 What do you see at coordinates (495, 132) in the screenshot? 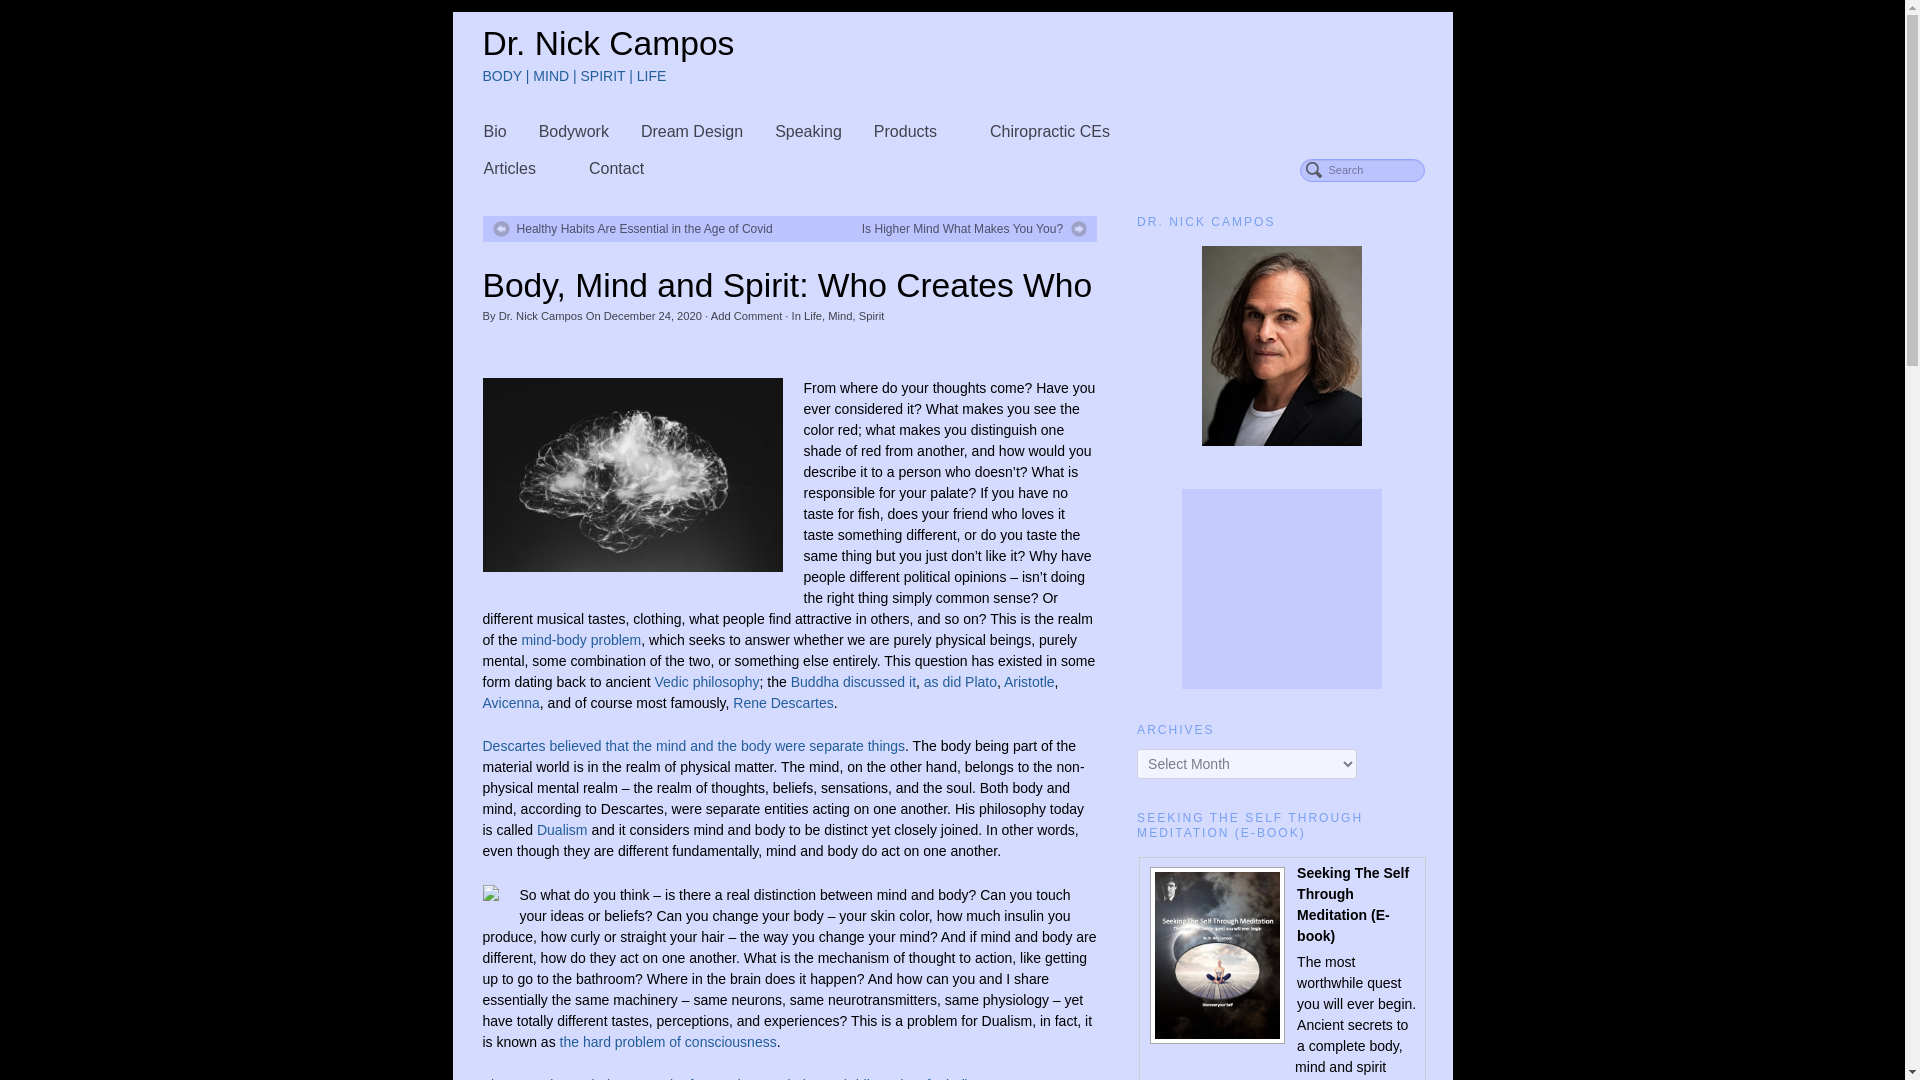
I see `Bio` at bounding box center [495, 132].